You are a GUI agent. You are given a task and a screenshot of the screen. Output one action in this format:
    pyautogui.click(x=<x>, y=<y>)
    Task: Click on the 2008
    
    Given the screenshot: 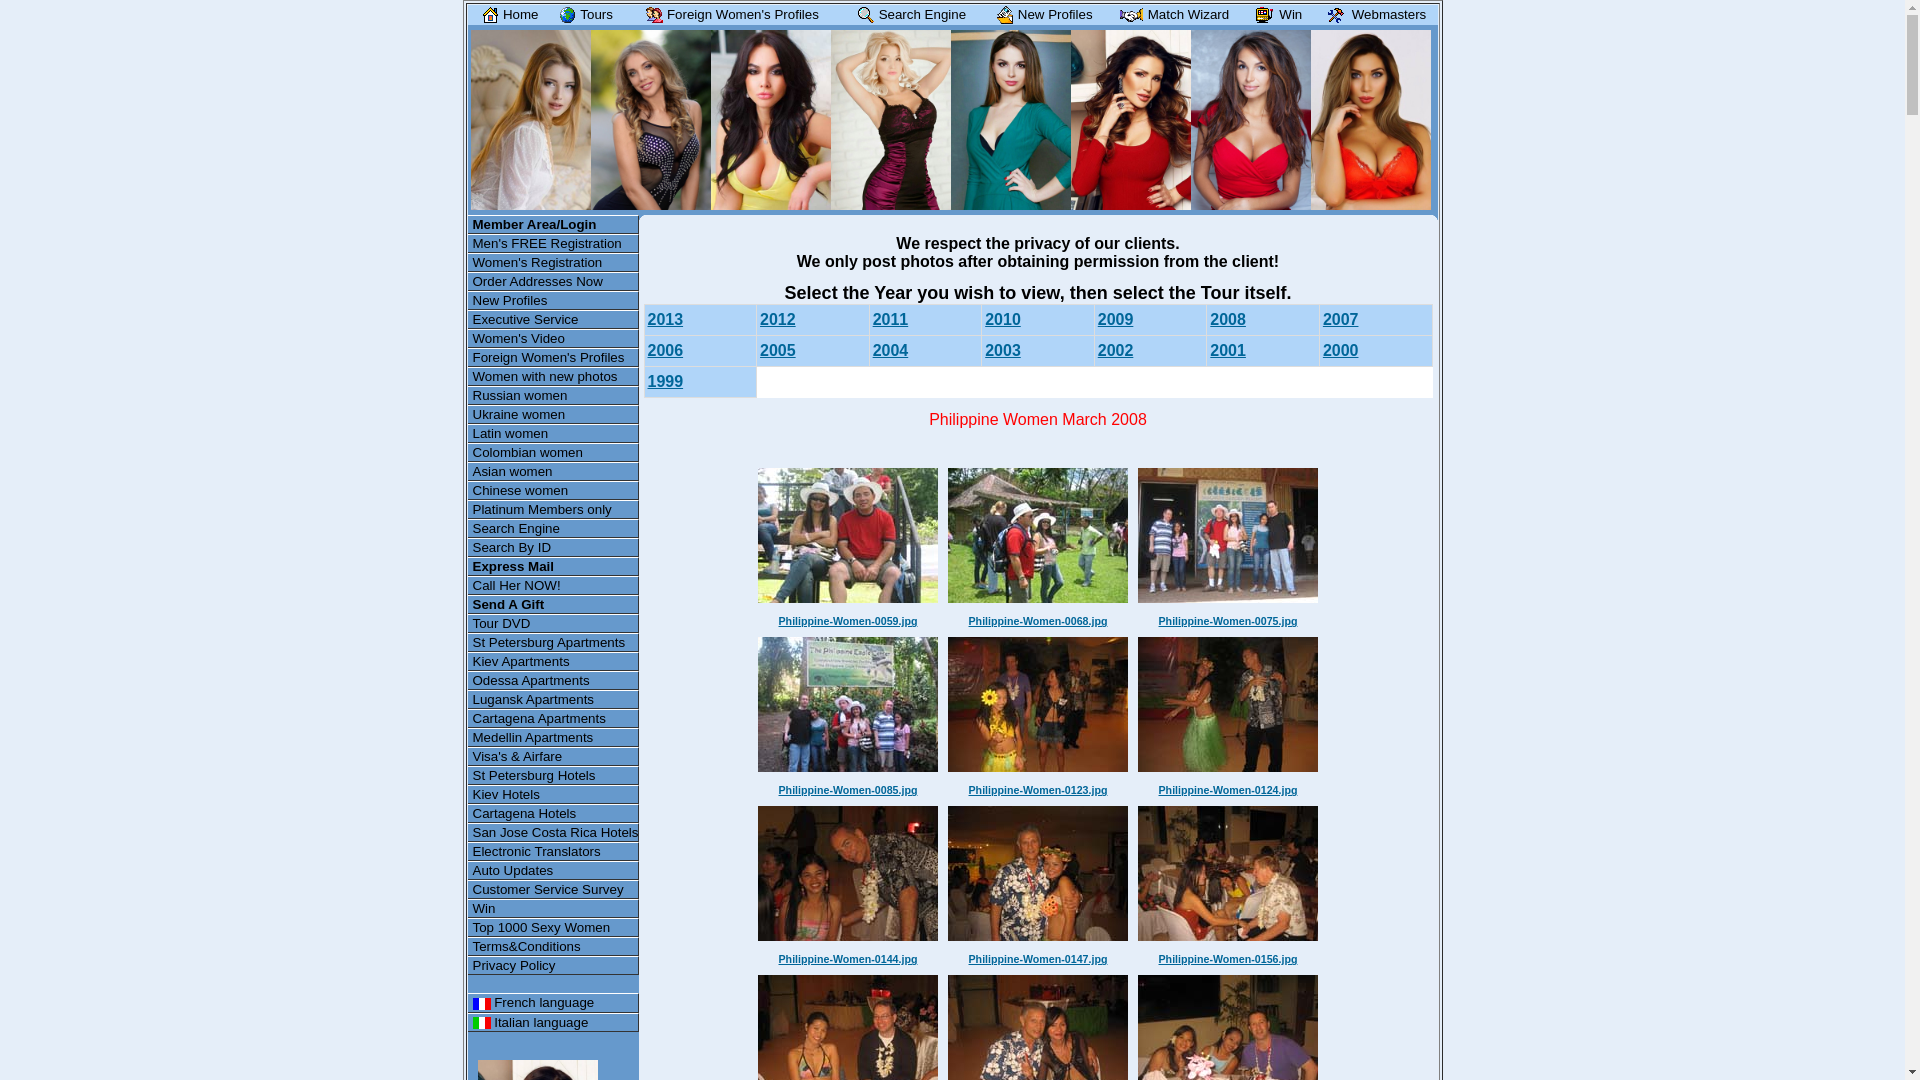 What is the action you would take?
    pyautogui.click(x=1228, y=320)
    